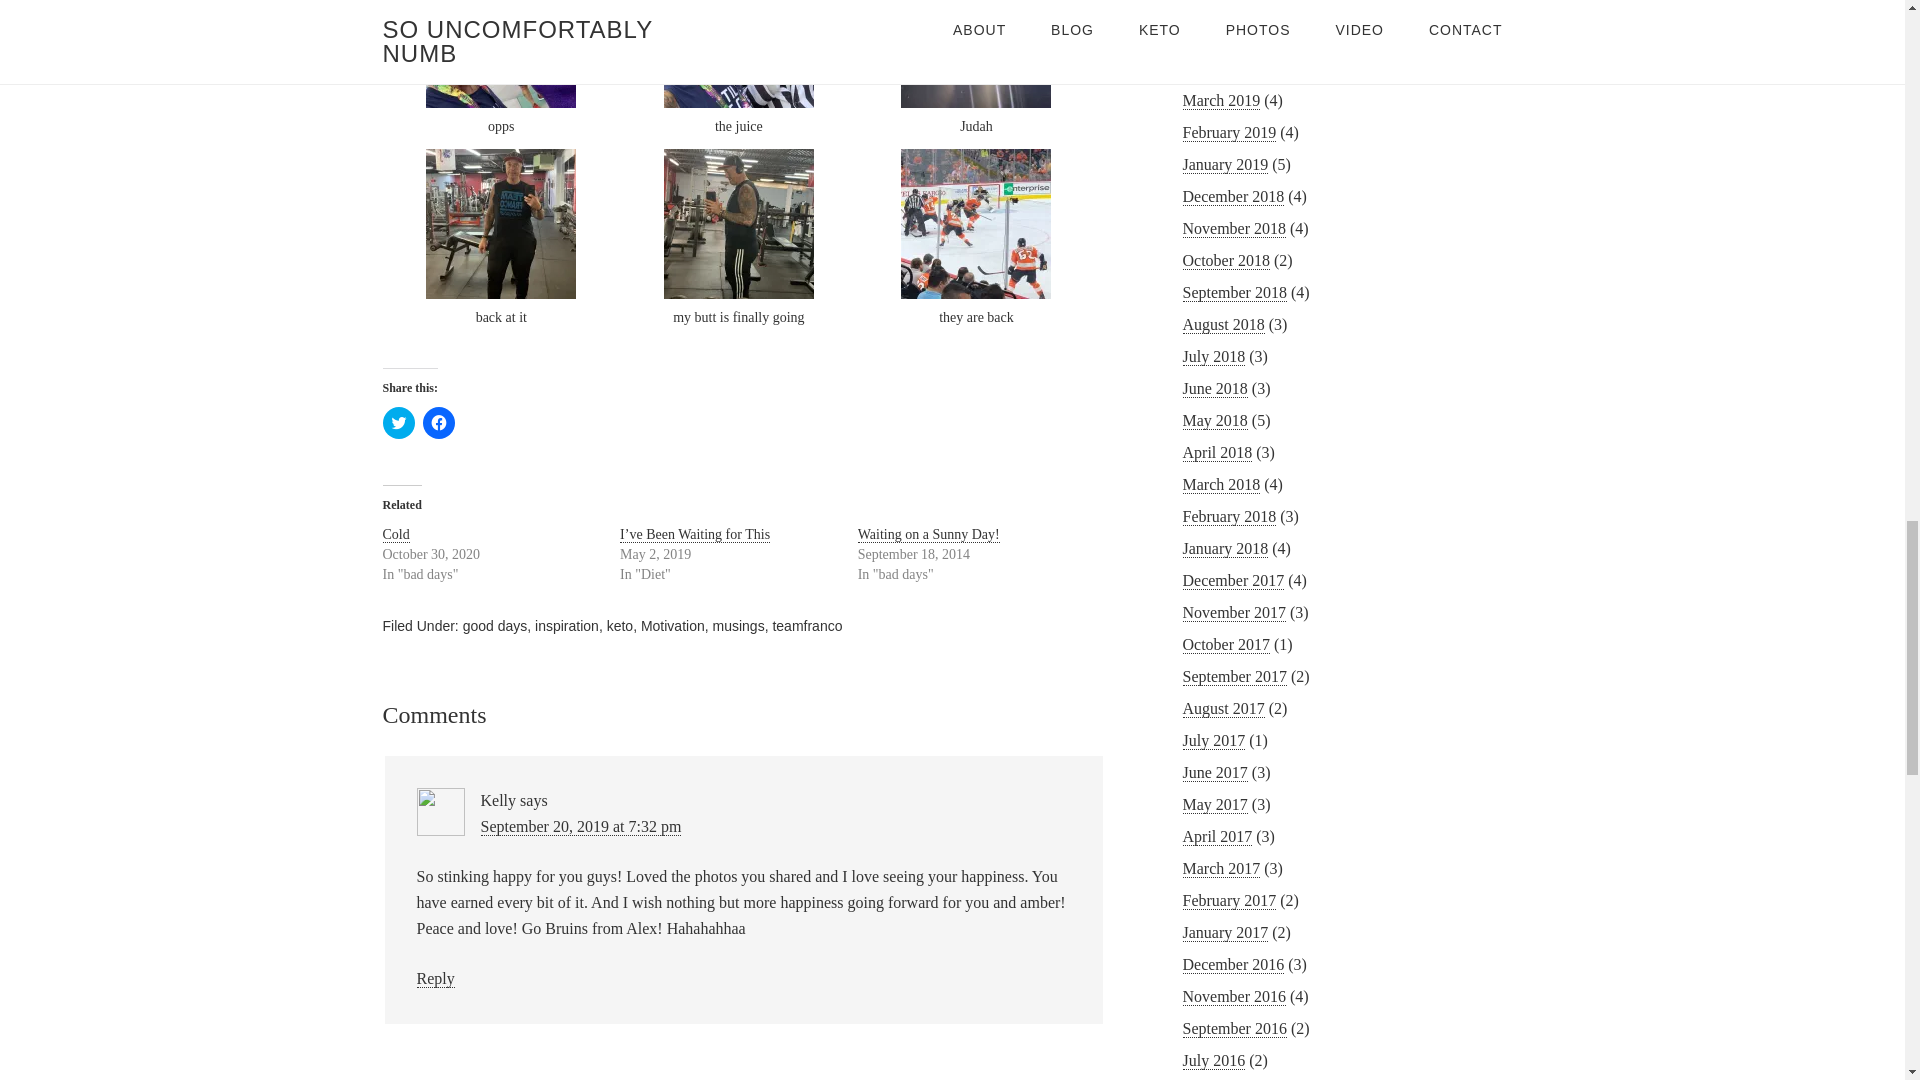 The image size is (1920, 1080). Describe the element at coordinates (580, 826) in the screenshot. I see `September 20, 2019 at 7:32 pm` at that location.